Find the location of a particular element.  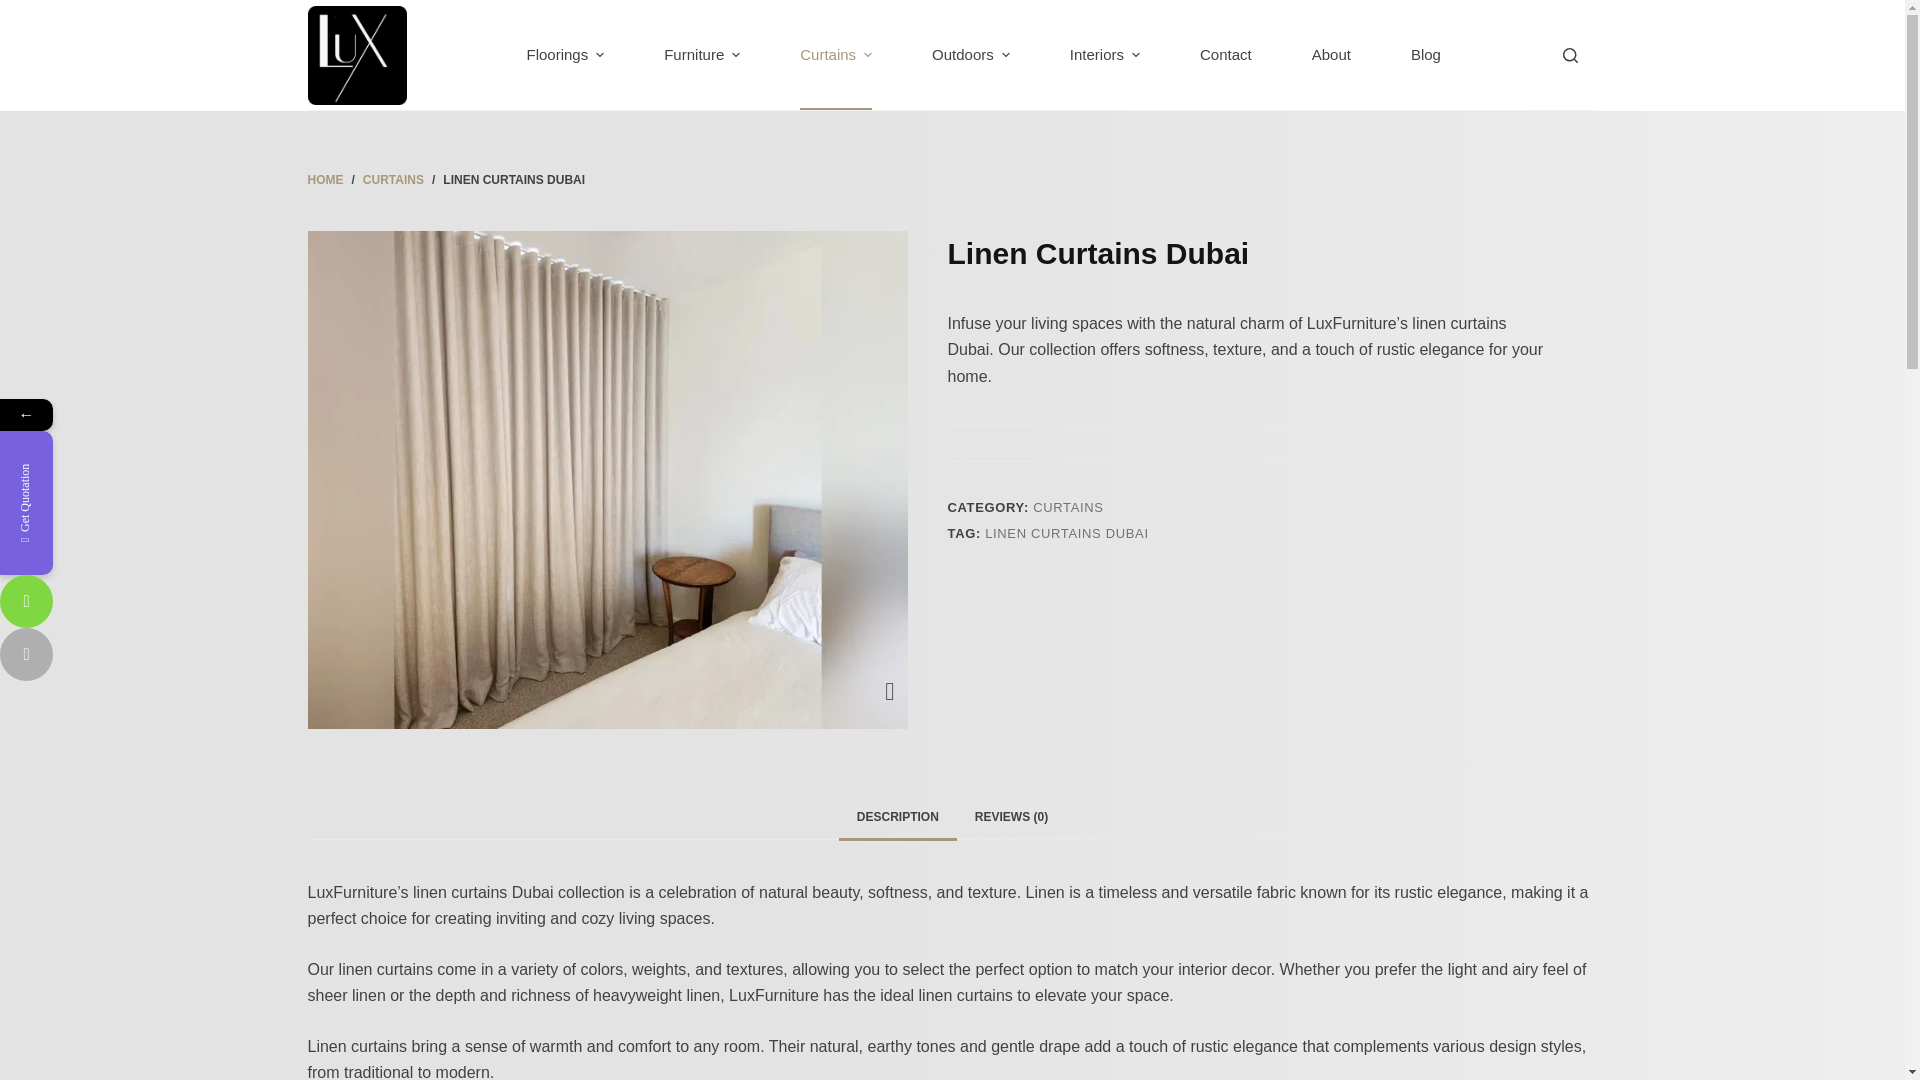

WhatsApp is located at coordinates (122, 600).